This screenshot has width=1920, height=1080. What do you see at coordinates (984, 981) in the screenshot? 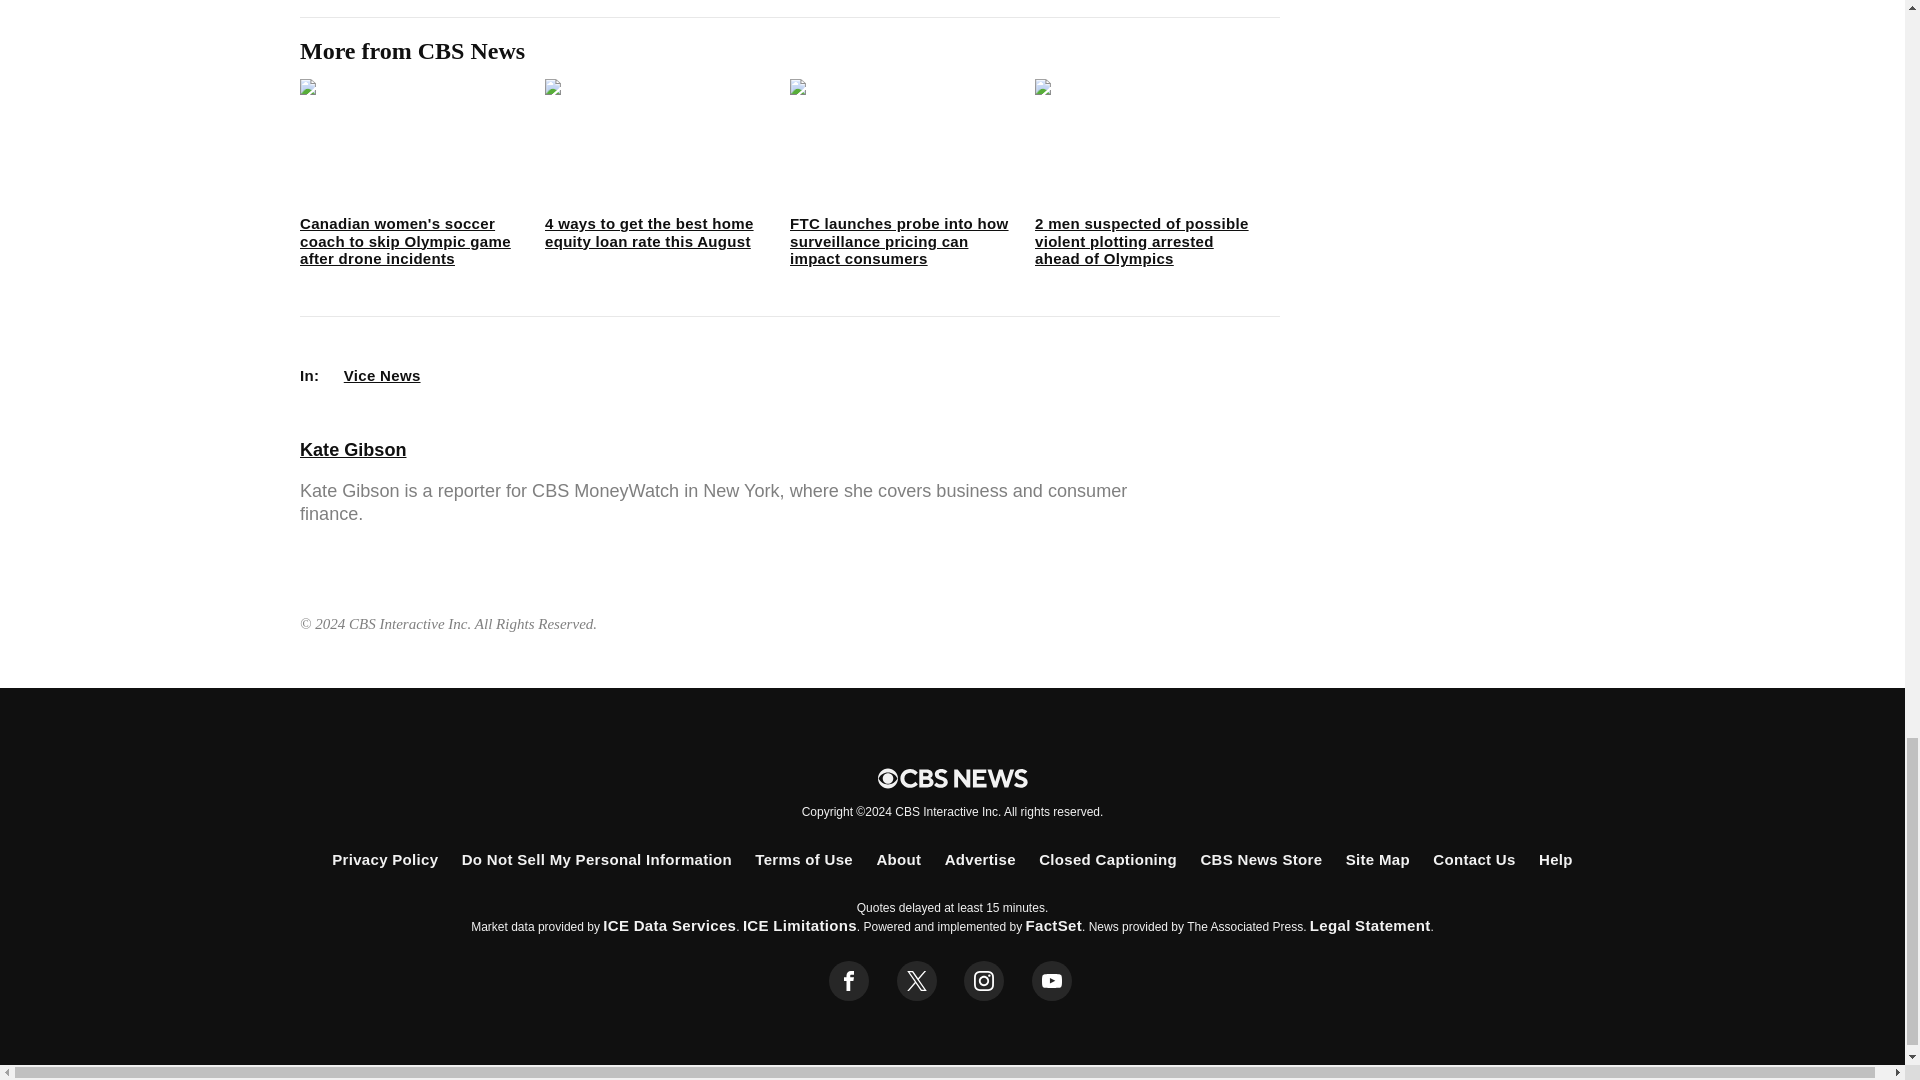
I see `instagram` at bounding box center [984, 981].